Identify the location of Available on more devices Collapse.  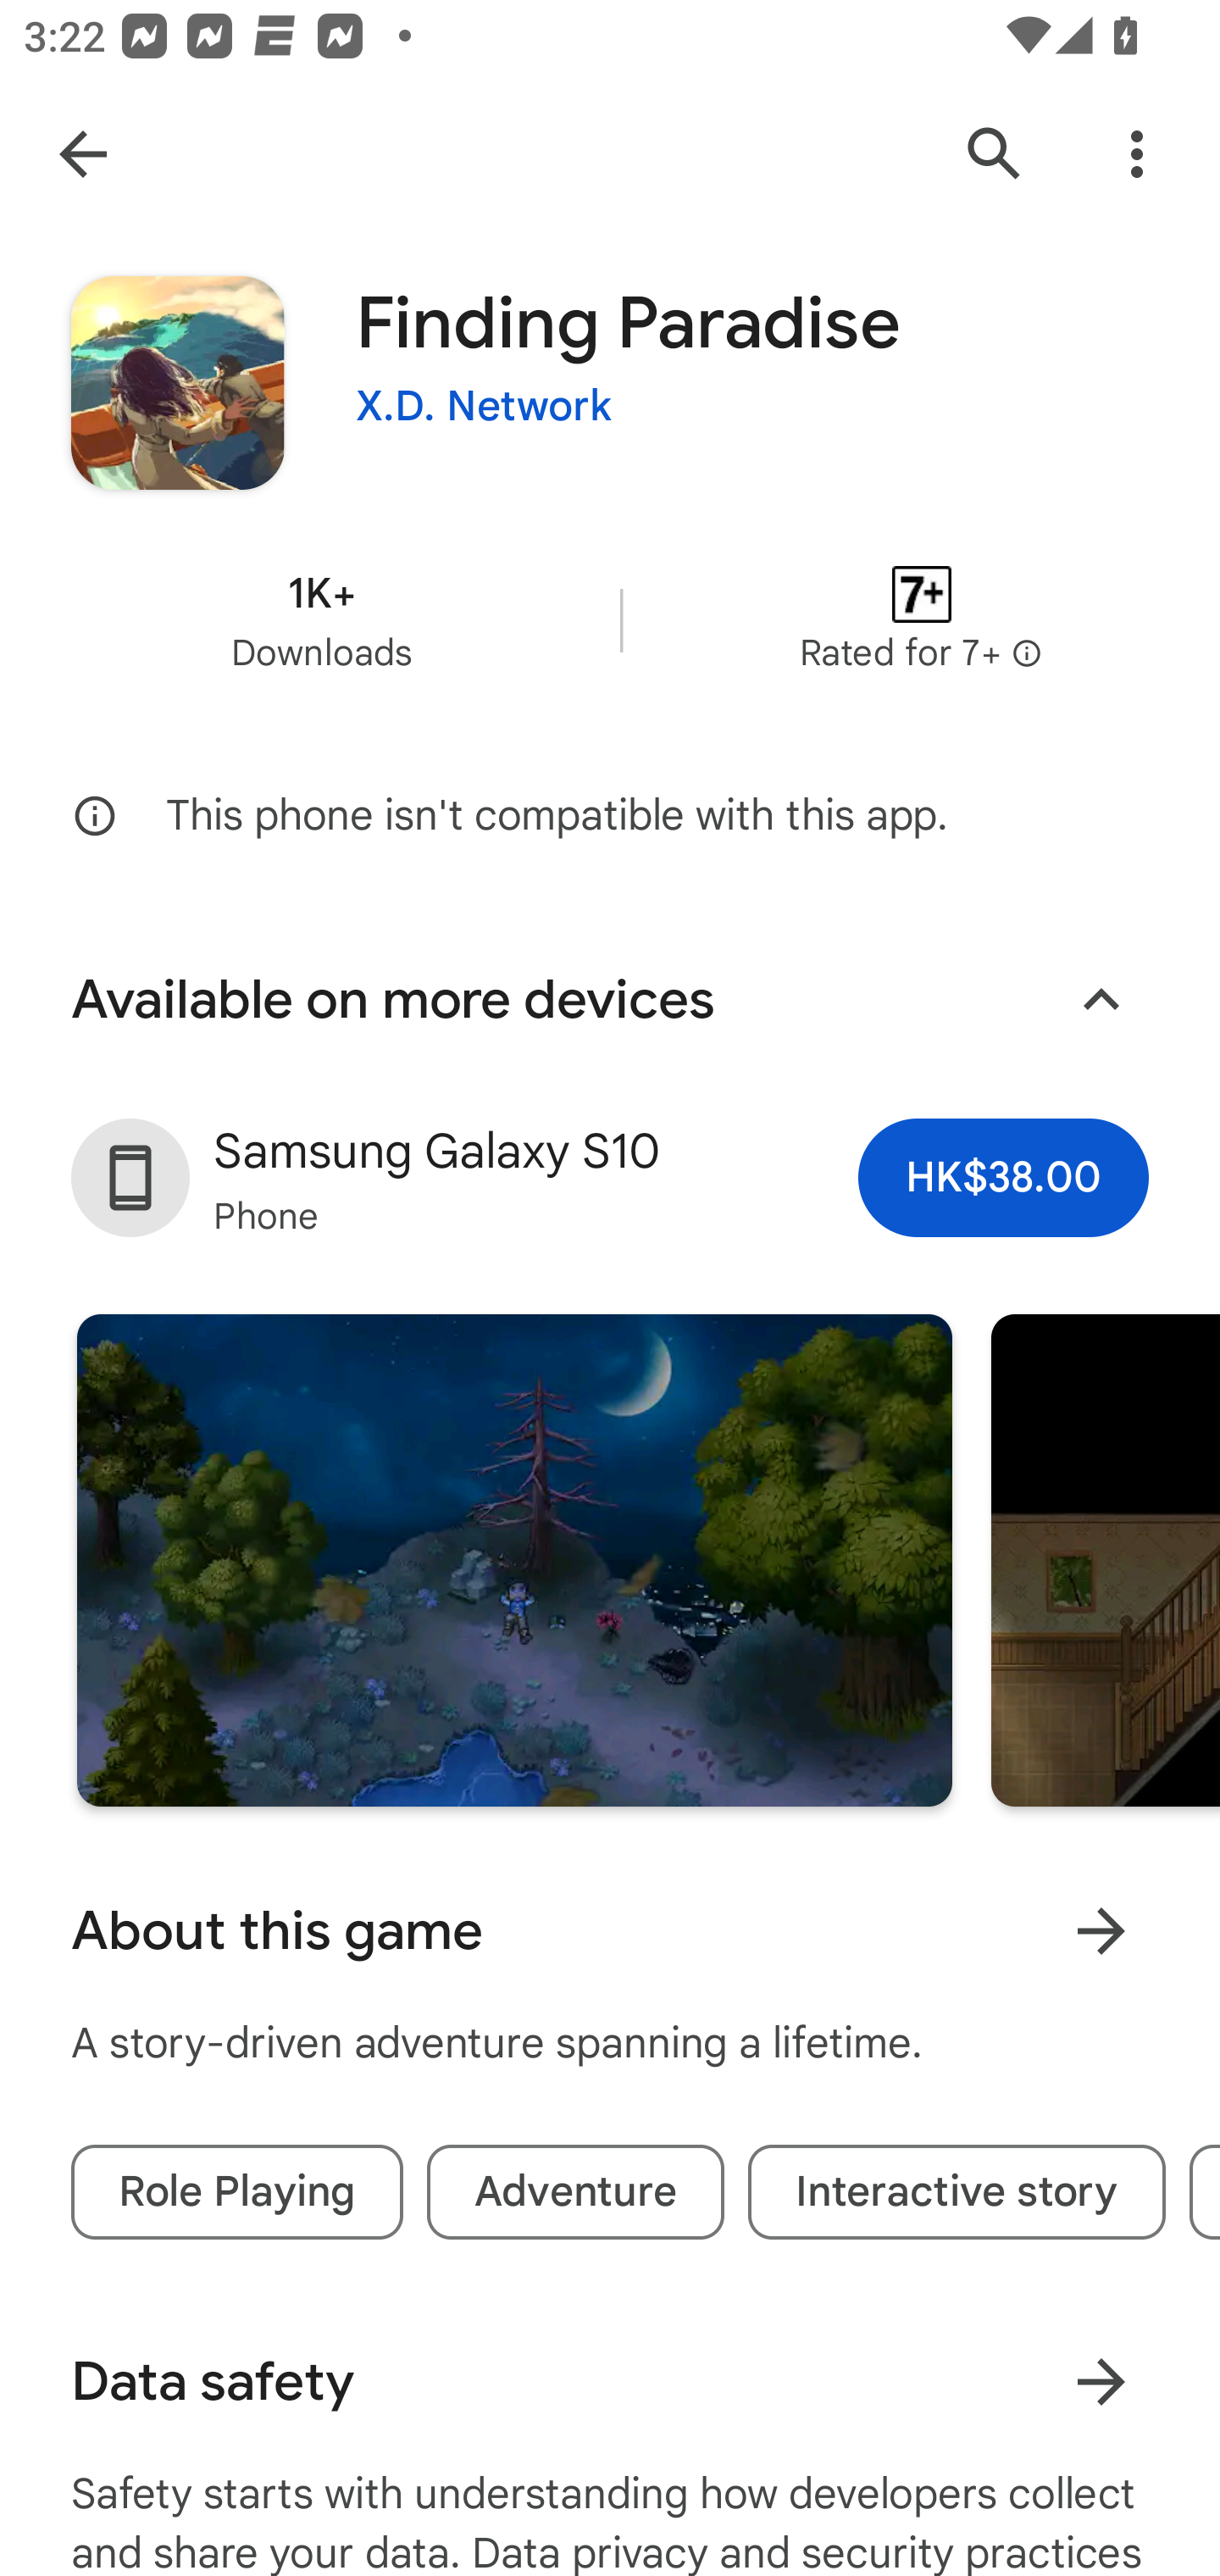
(610, 999).